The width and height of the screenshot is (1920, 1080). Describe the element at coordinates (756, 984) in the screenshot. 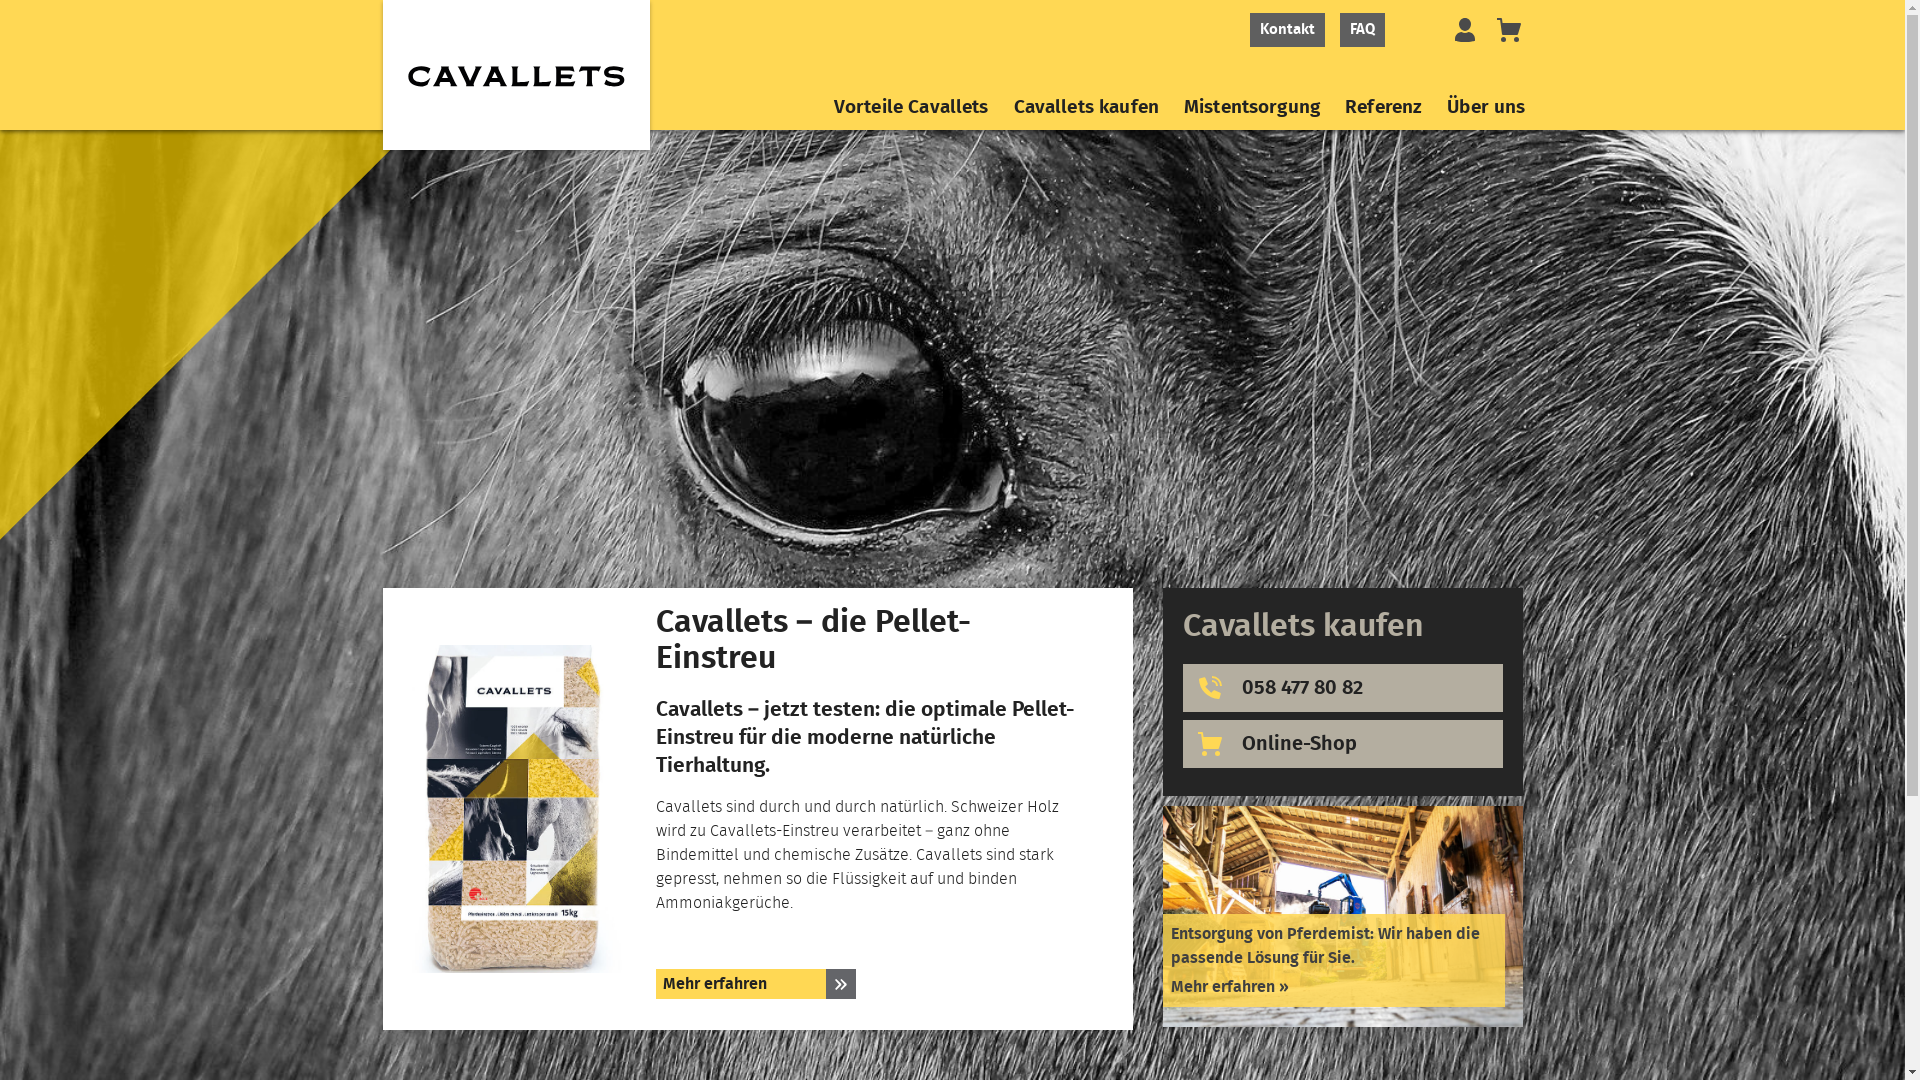

I see `Mehr erfahren` at that location.